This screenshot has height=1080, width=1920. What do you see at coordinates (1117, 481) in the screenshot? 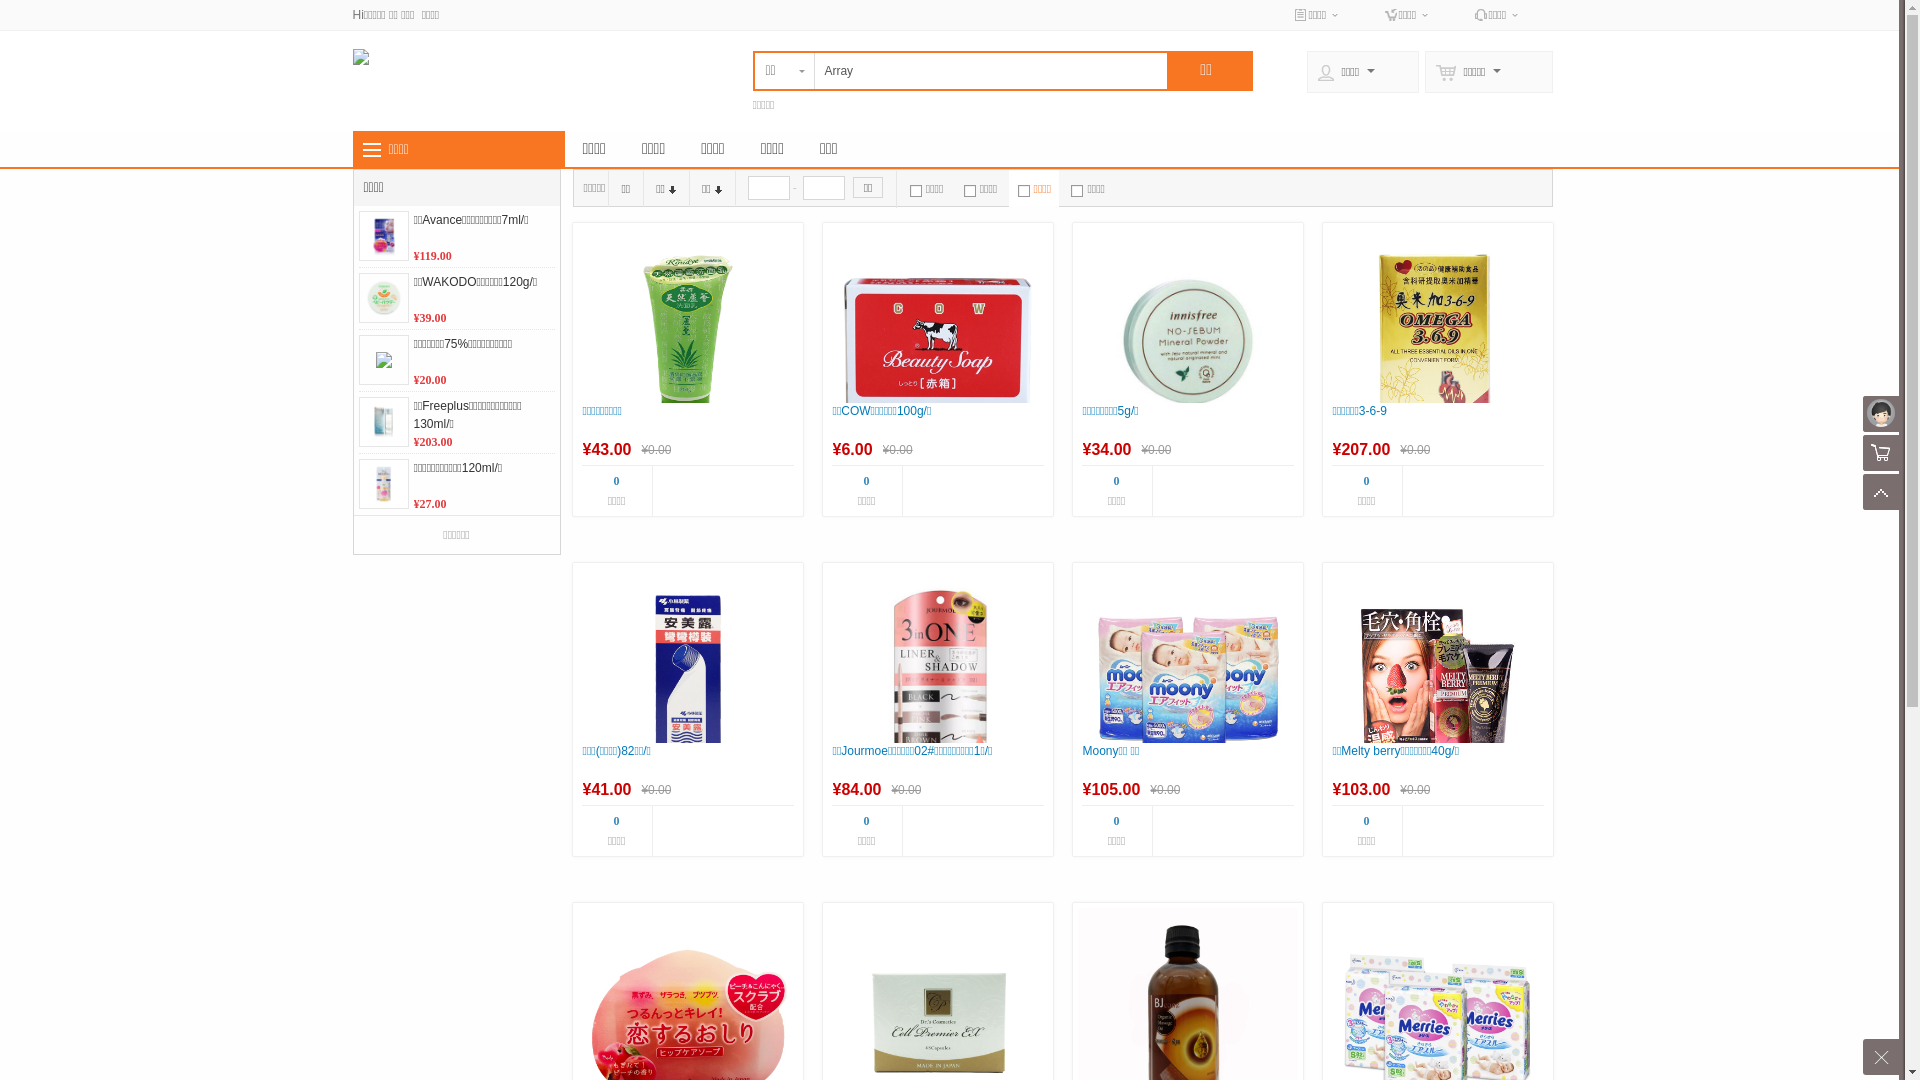
I see `0` at bounding box center [1117, 481].